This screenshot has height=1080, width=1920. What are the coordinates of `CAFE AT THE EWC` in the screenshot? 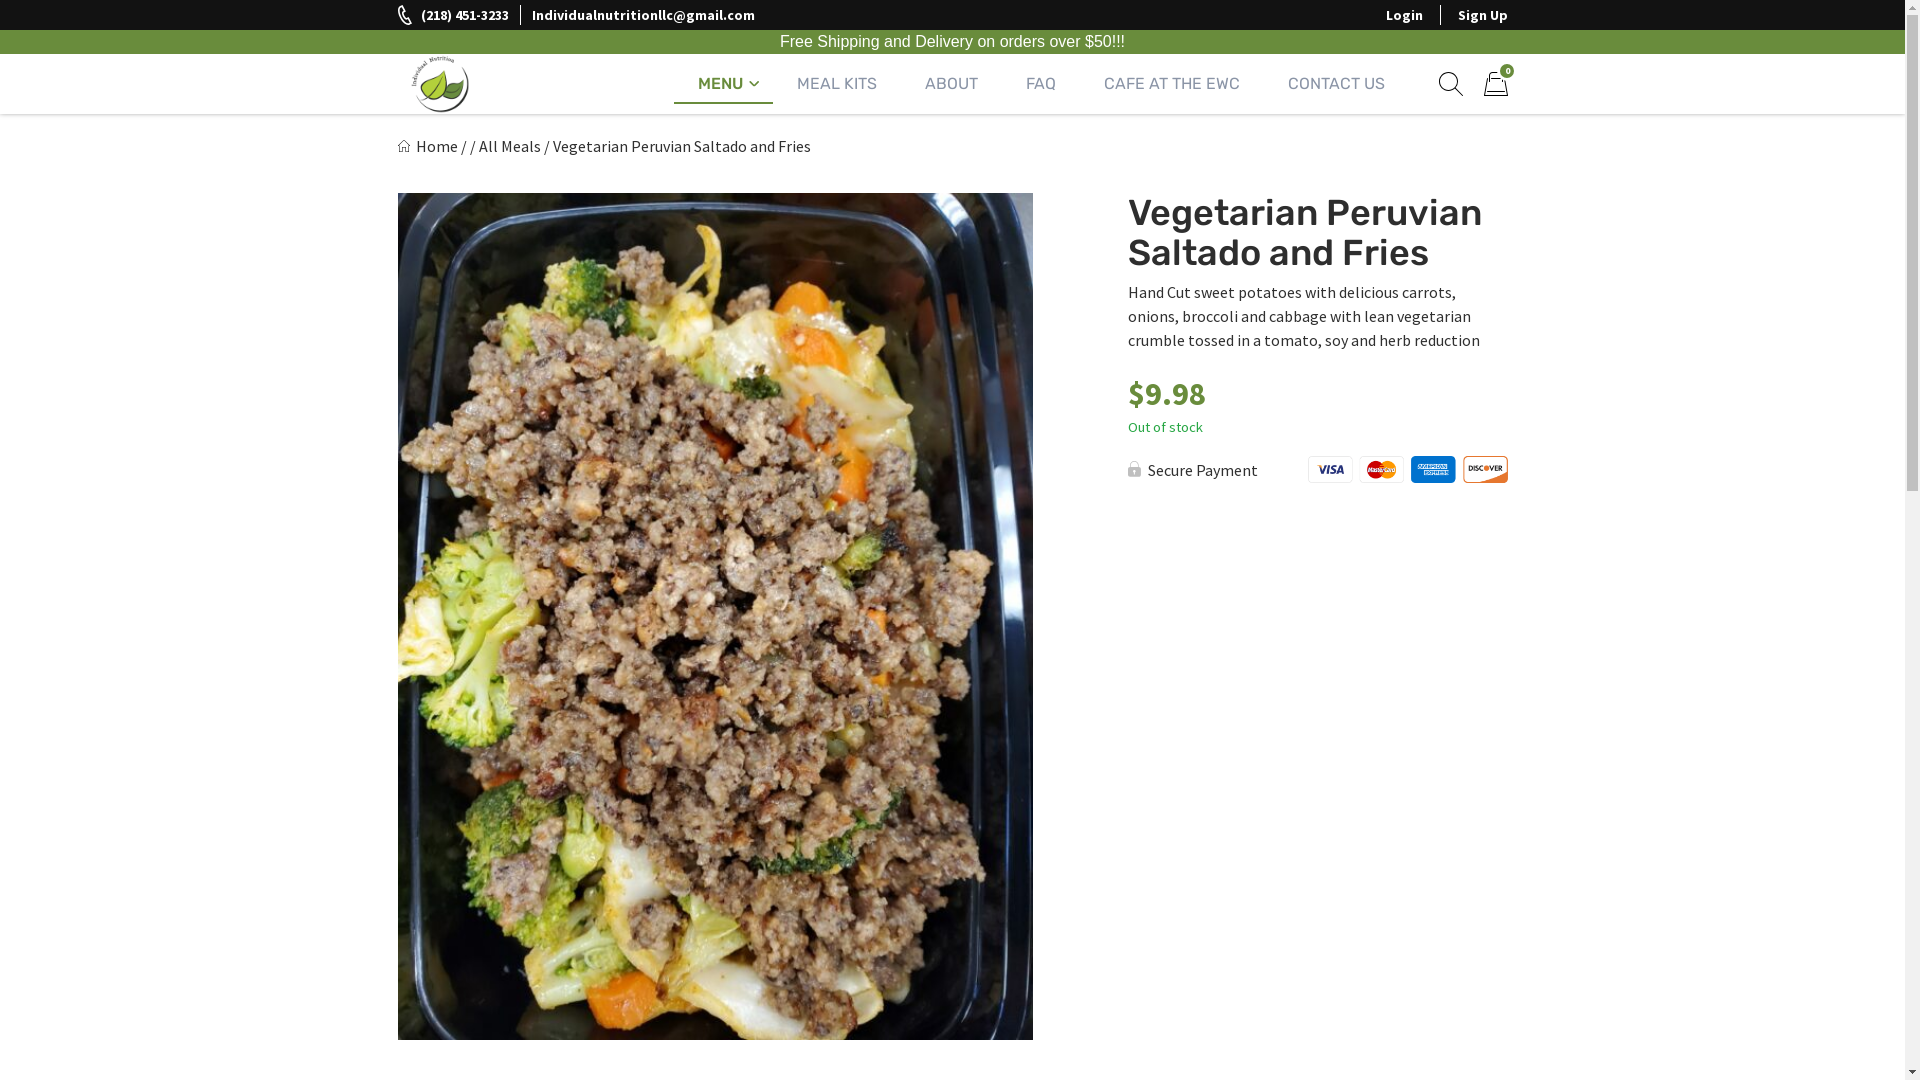 It's located at (1172, 84).